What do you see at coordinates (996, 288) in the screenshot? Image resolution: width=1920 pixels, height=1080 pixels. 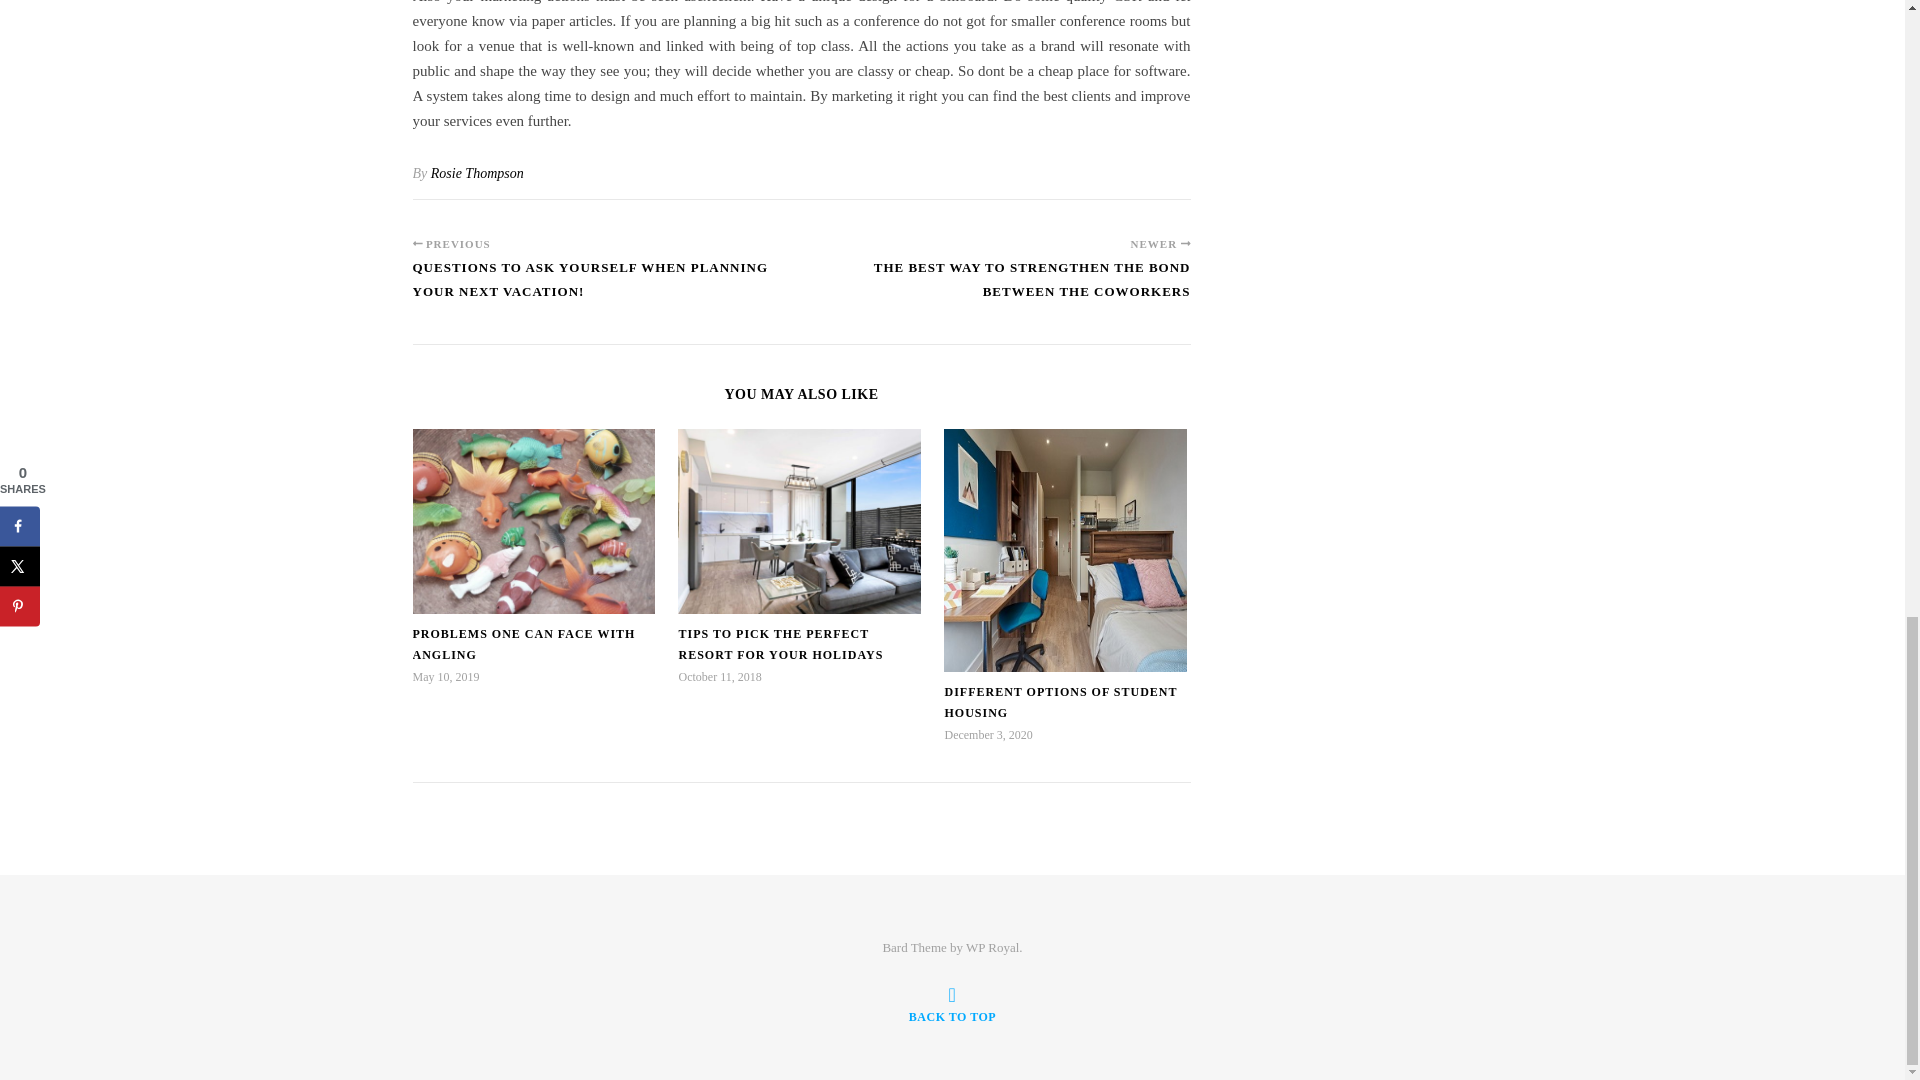 I see `The Best Way To Strengthen The Bond Between The Coworkers` at bounding box center [996, 288].